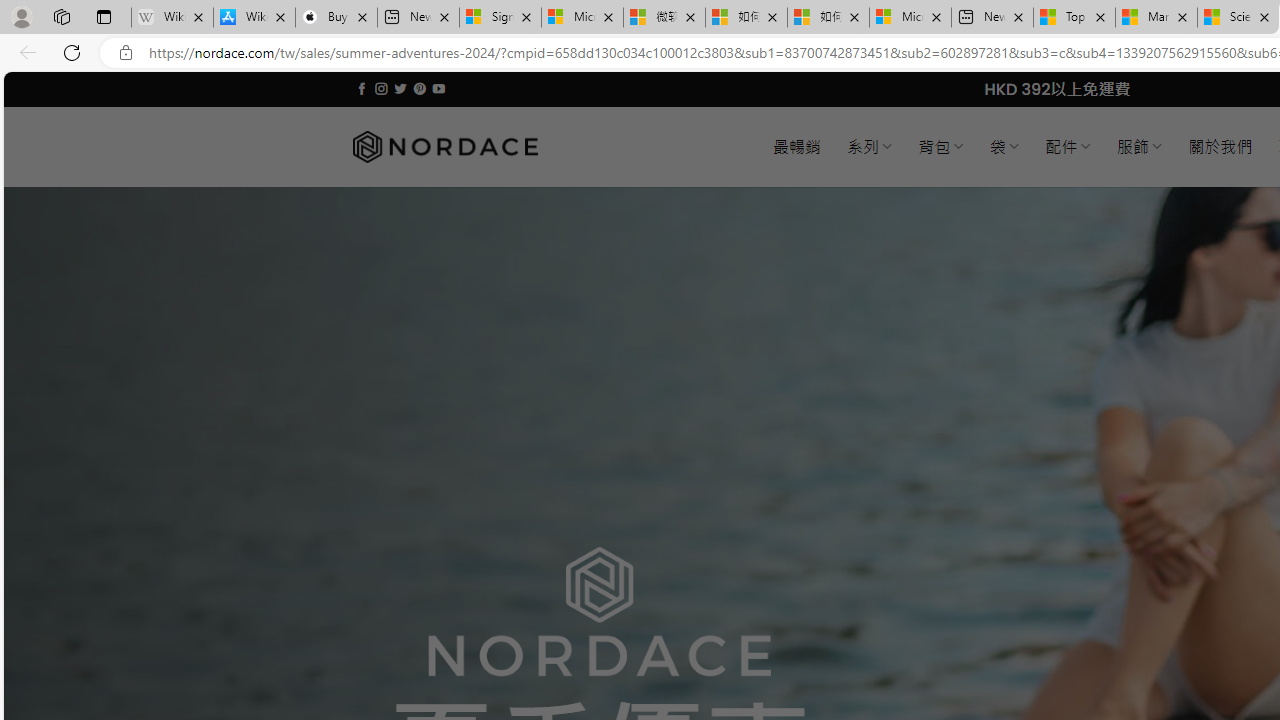 This screenshot has width=1280, height=720. Describe the element at coordinates (362, 88) in the screenshot. I see `Follow on Facebook` at that location.